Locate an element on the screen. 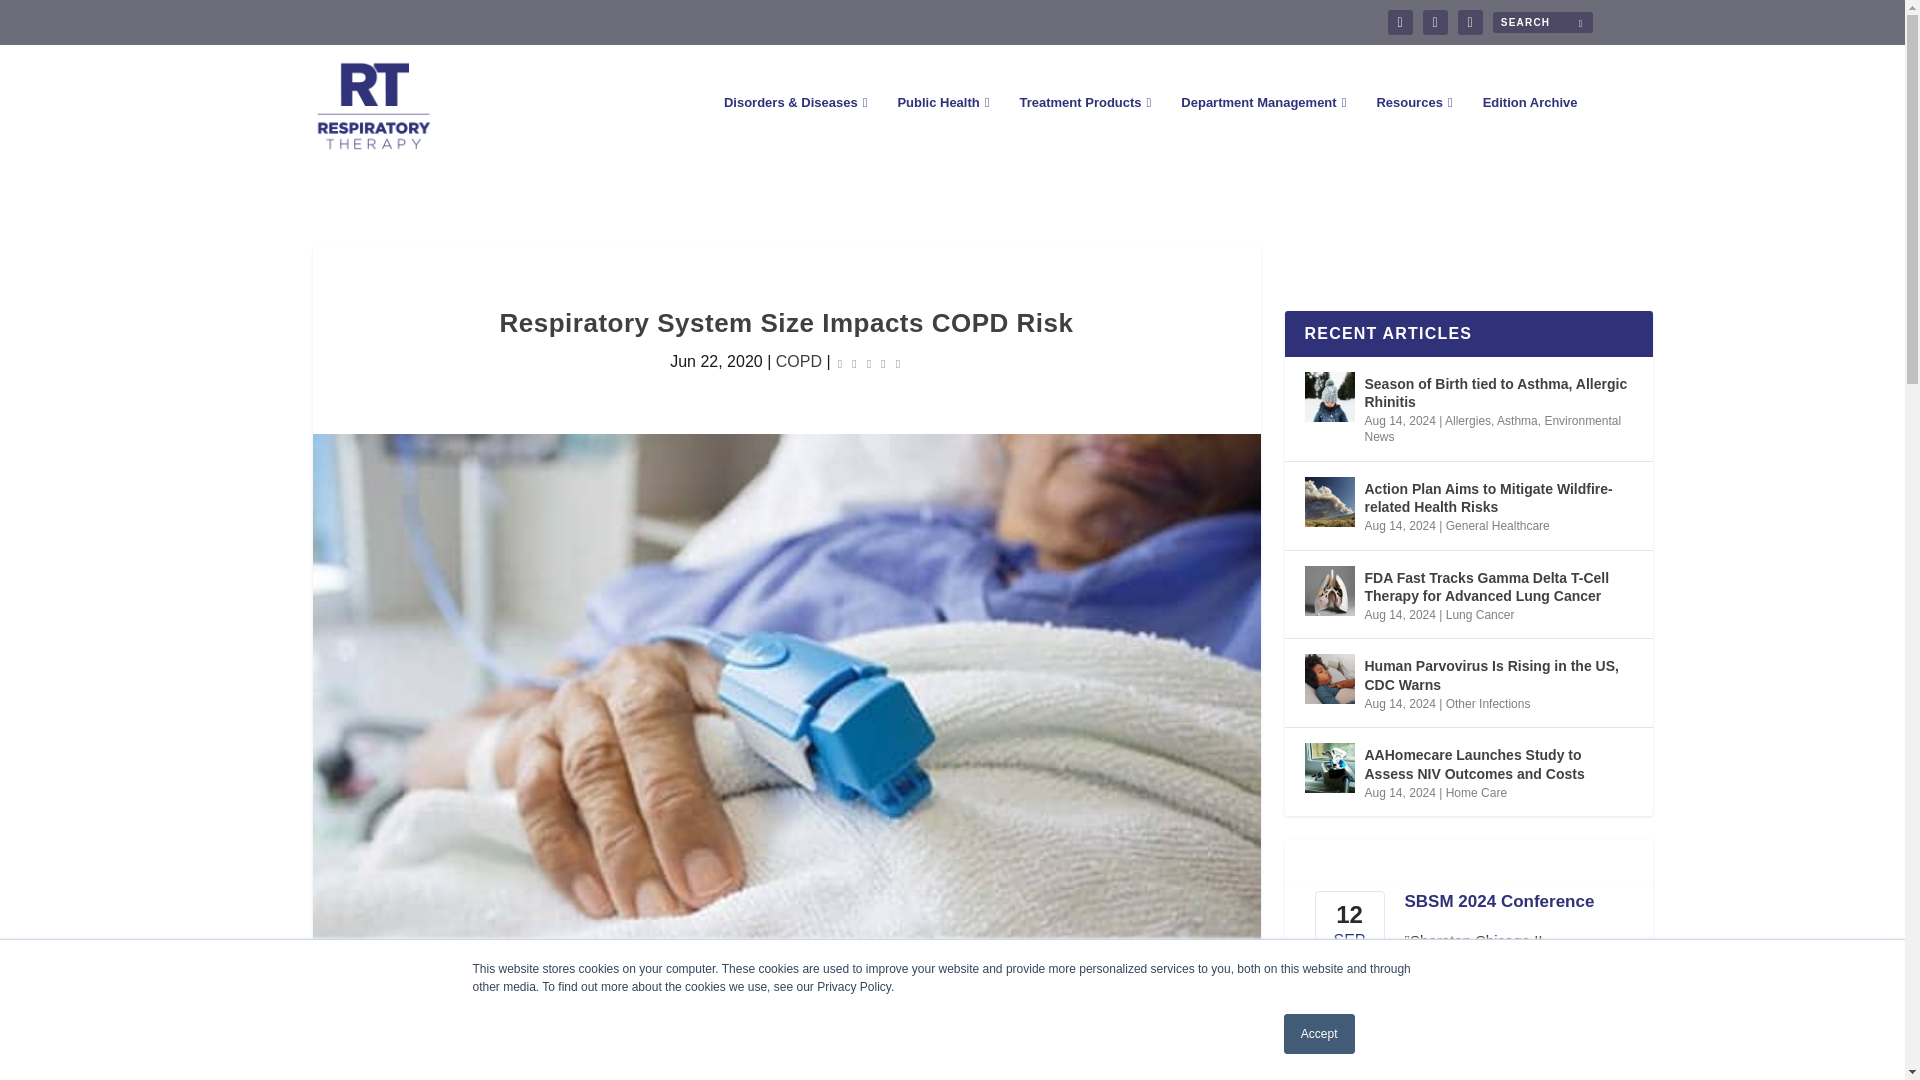 The image size is (1920, 1080). Resources is located at coordinates (1414, 130).